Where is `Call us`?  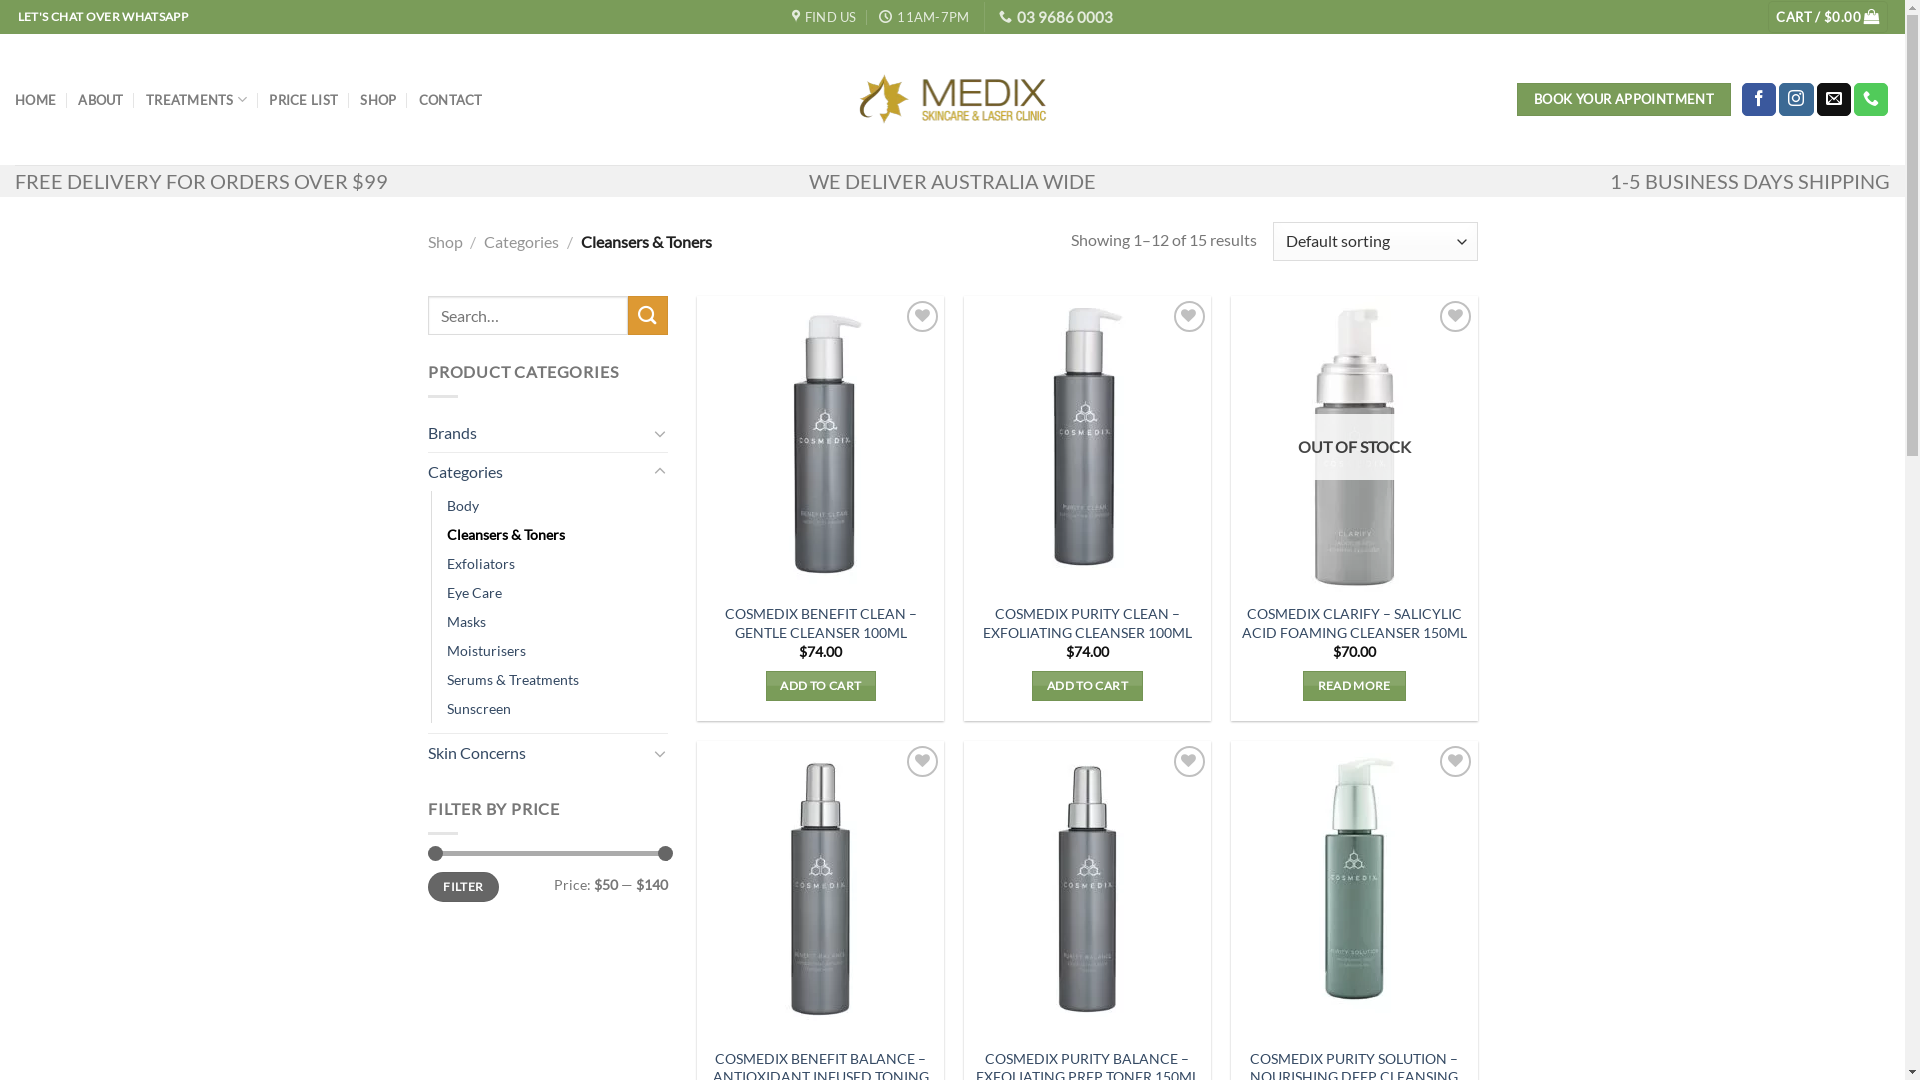 Call us is located at coordinates (1871, 100).